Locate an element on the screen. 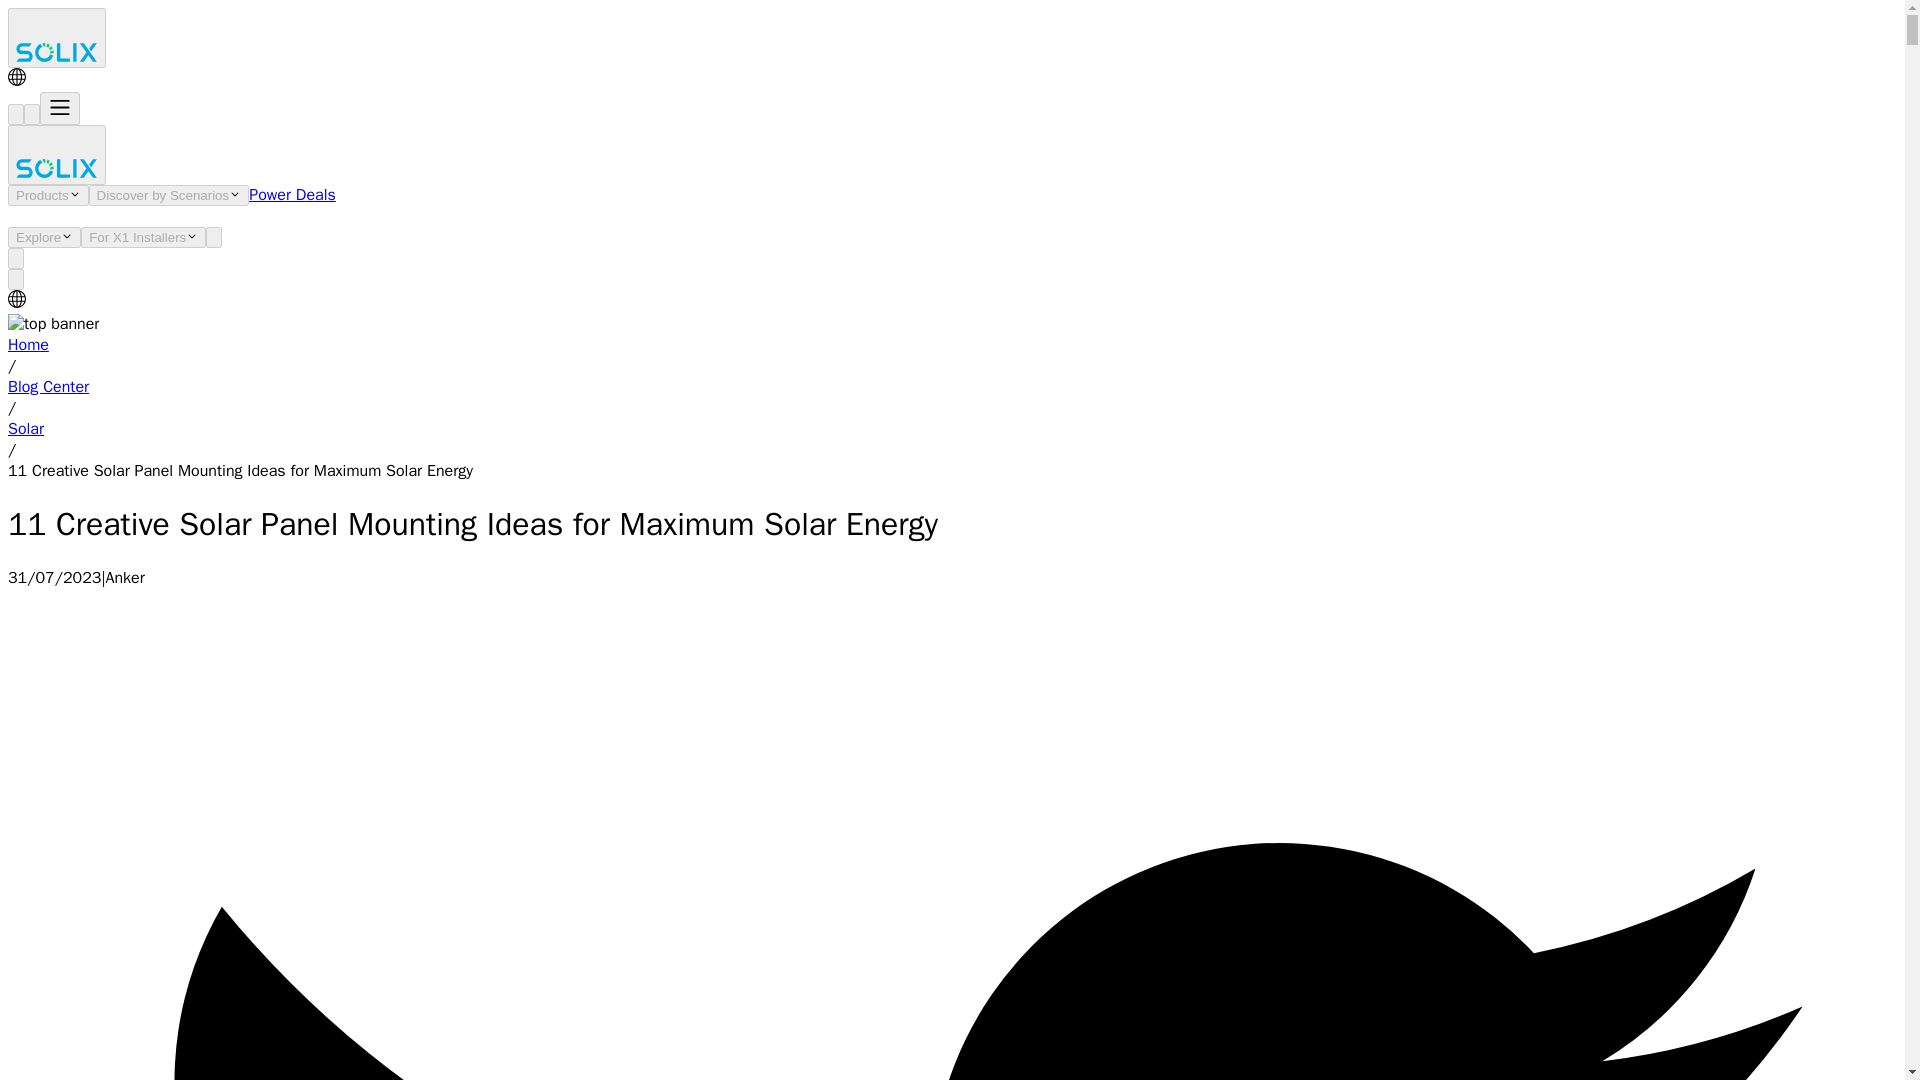  Products is located at coordinates (48, 195).